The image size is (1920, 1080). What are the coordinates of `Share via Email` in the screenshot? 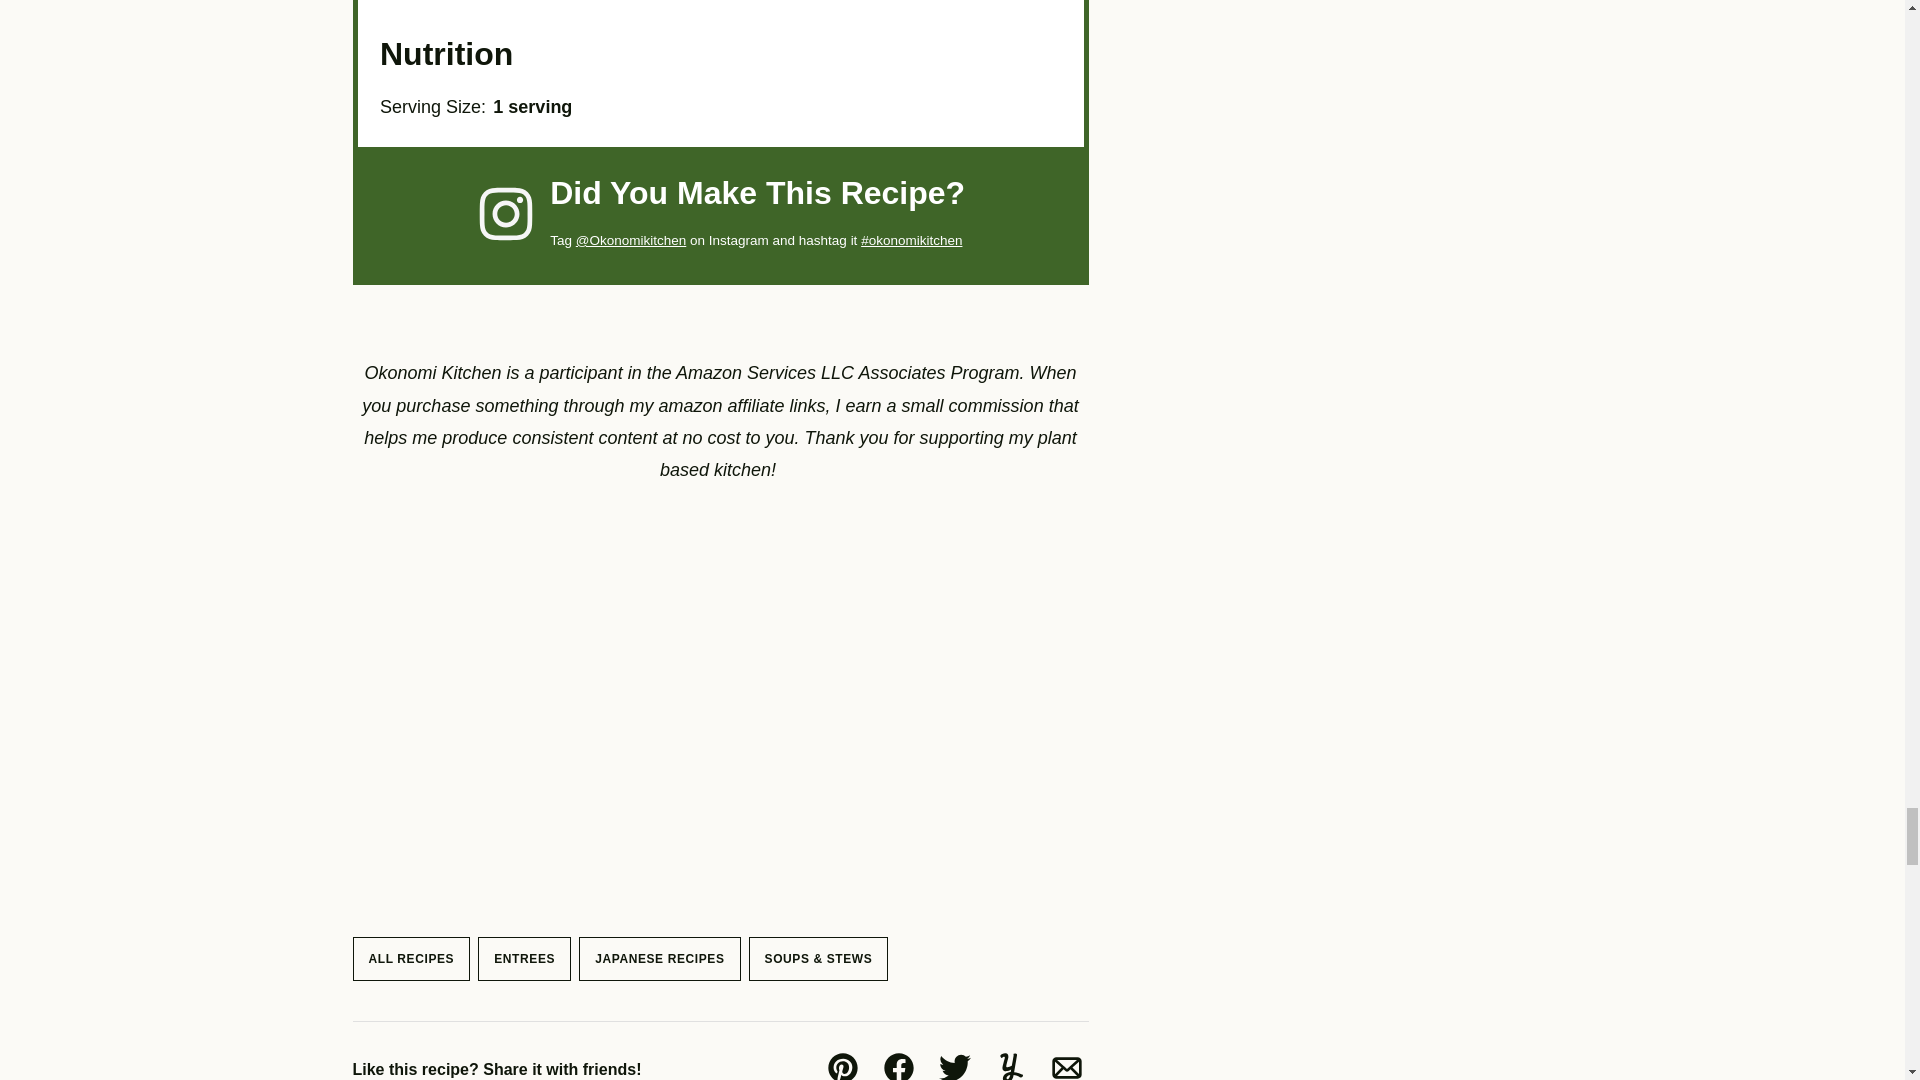 It's located at (1066, 1063).